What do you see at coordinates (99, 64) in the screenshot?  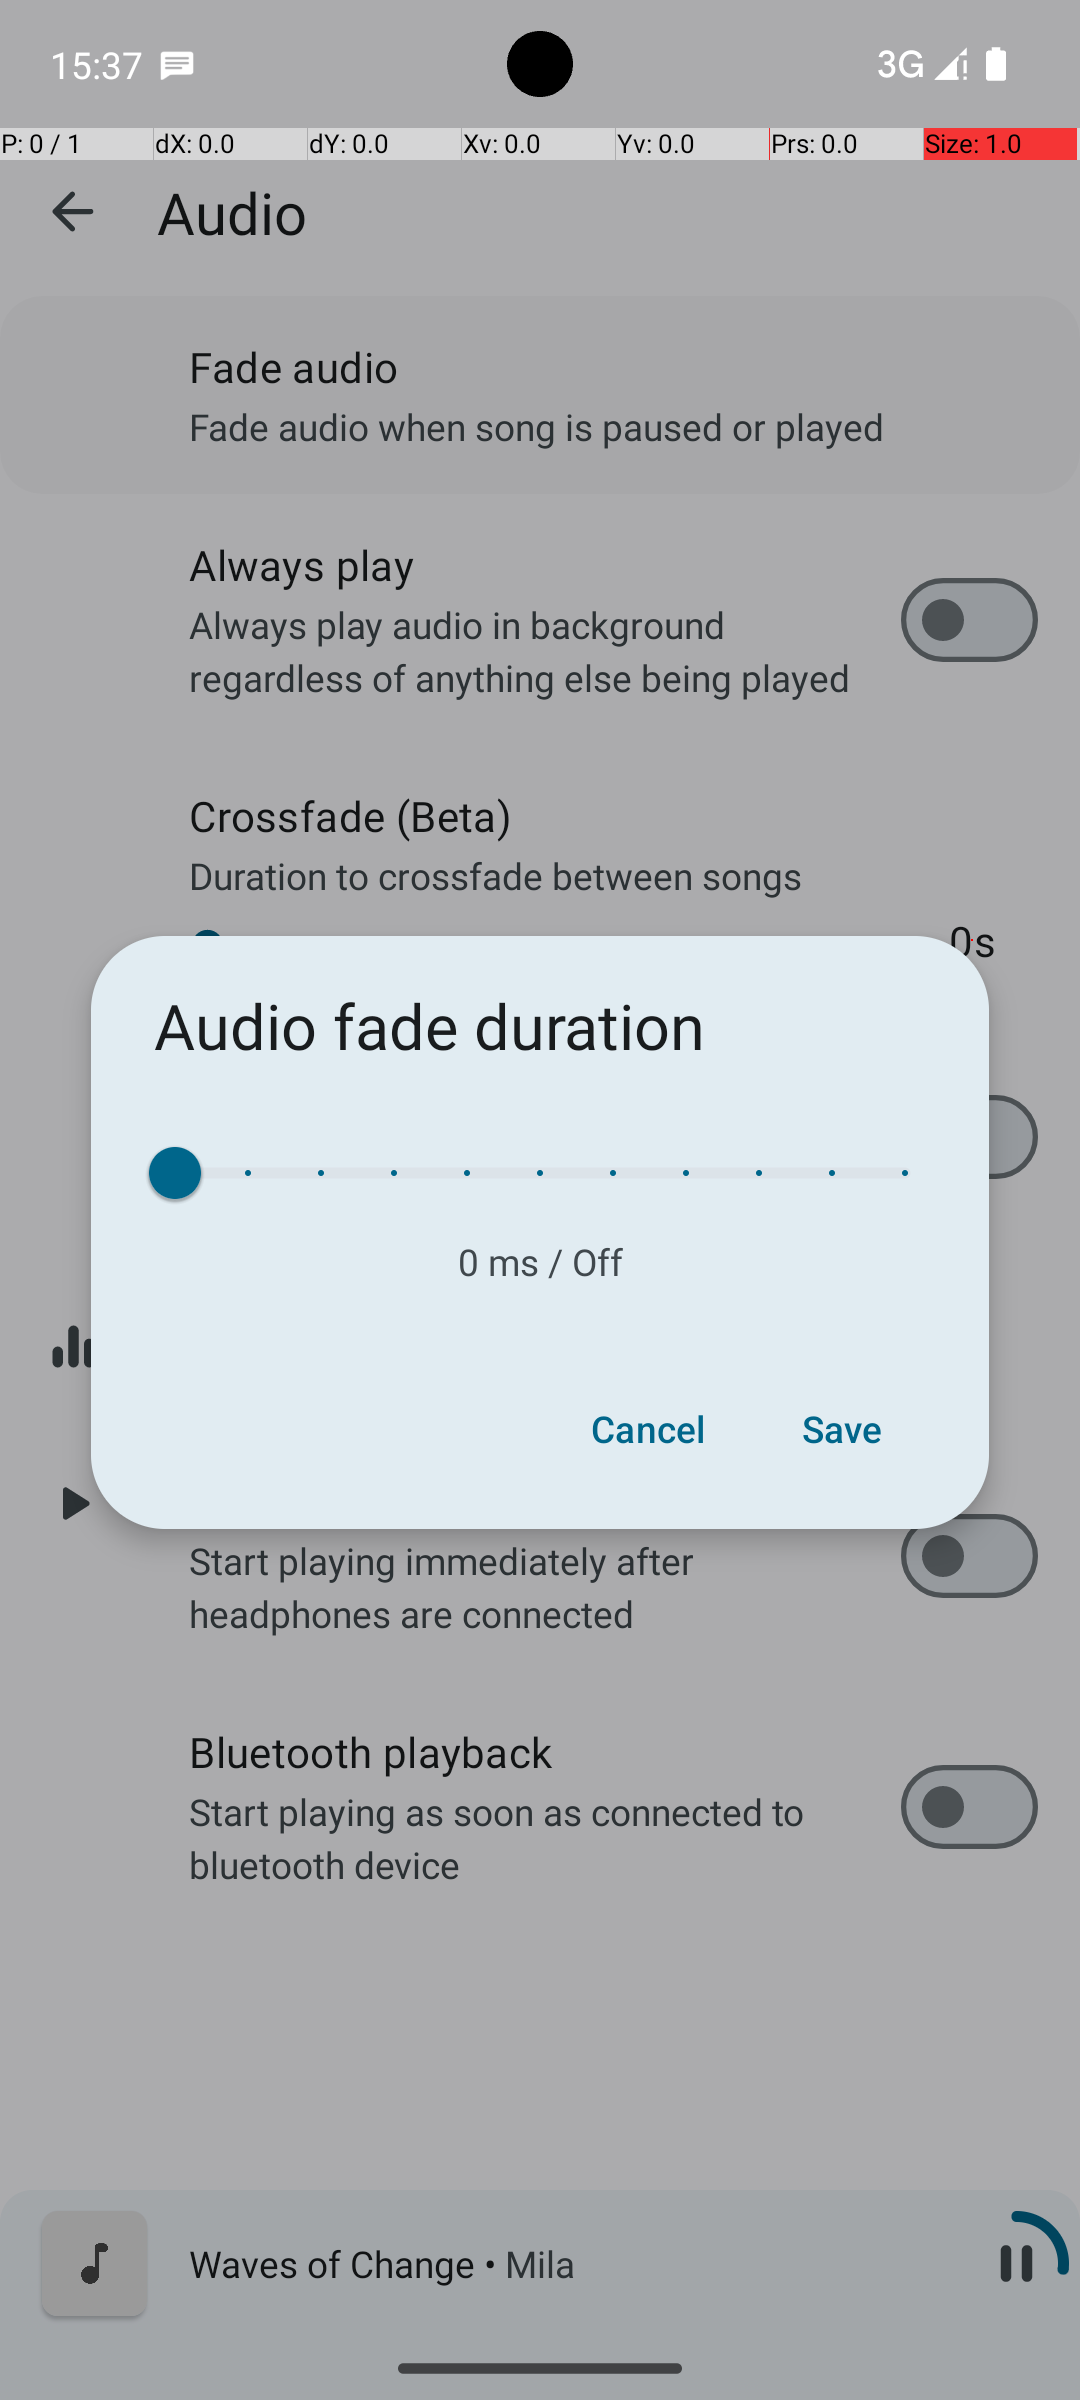 I see `15:37` at bounding box center [99, 64].